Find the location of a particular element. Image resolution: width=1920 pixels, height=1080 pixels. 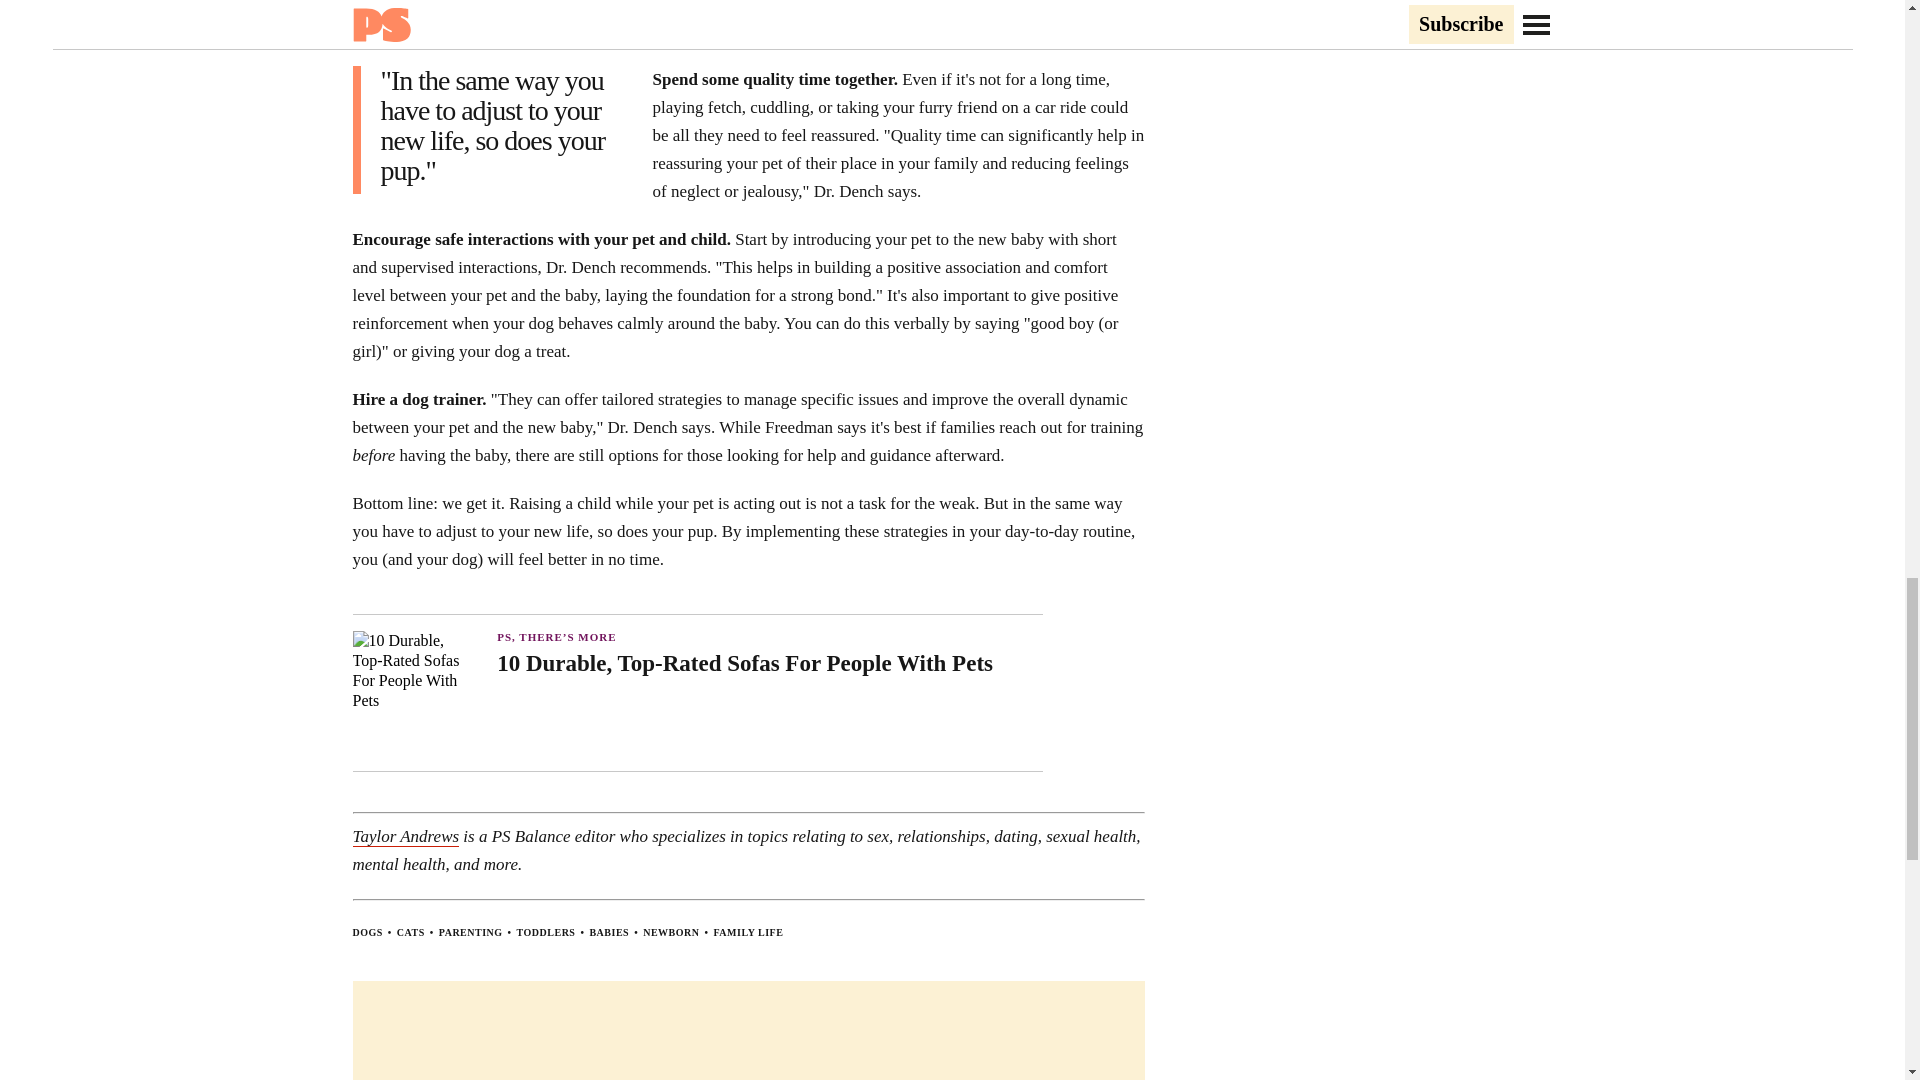

FAMILY LIFE is located at coordinates (748, 932).